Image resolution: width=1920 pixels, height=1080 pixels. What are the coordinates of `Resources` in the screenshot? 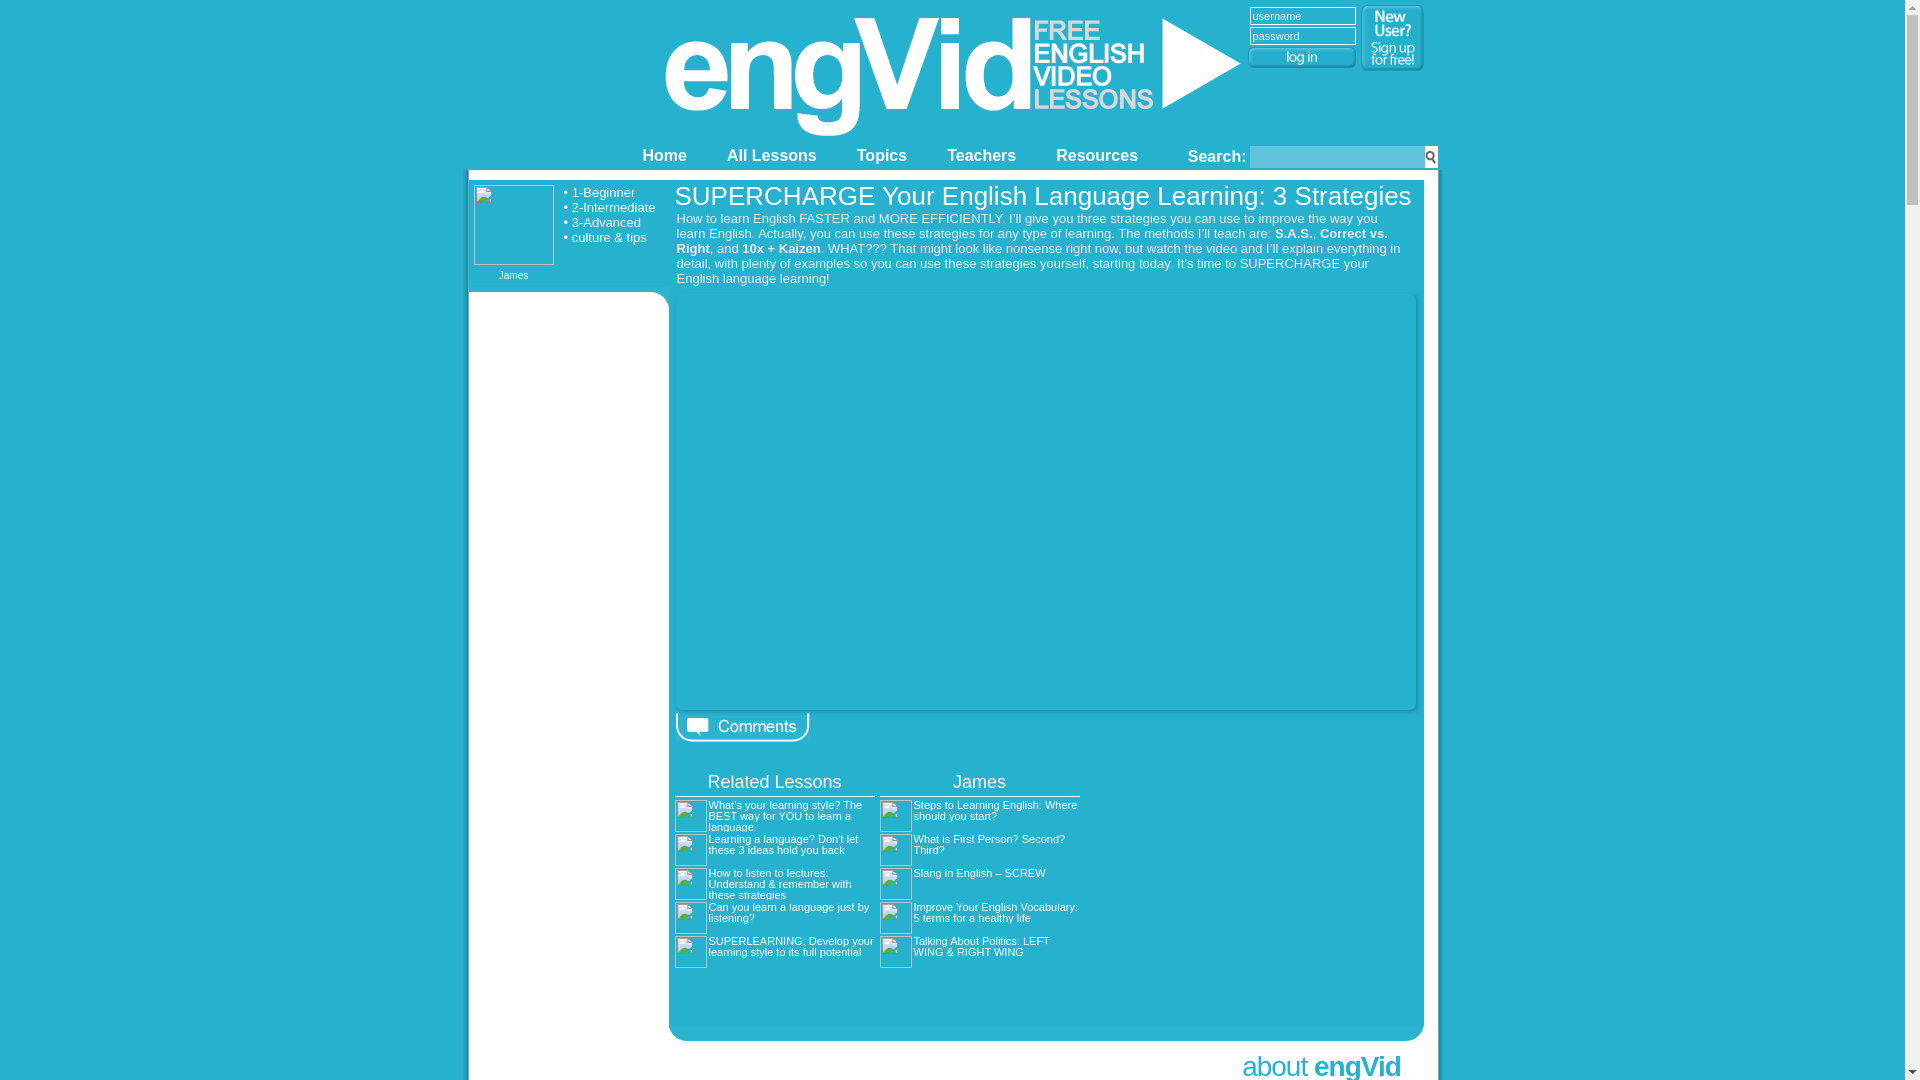 It's located at (1097, 154).